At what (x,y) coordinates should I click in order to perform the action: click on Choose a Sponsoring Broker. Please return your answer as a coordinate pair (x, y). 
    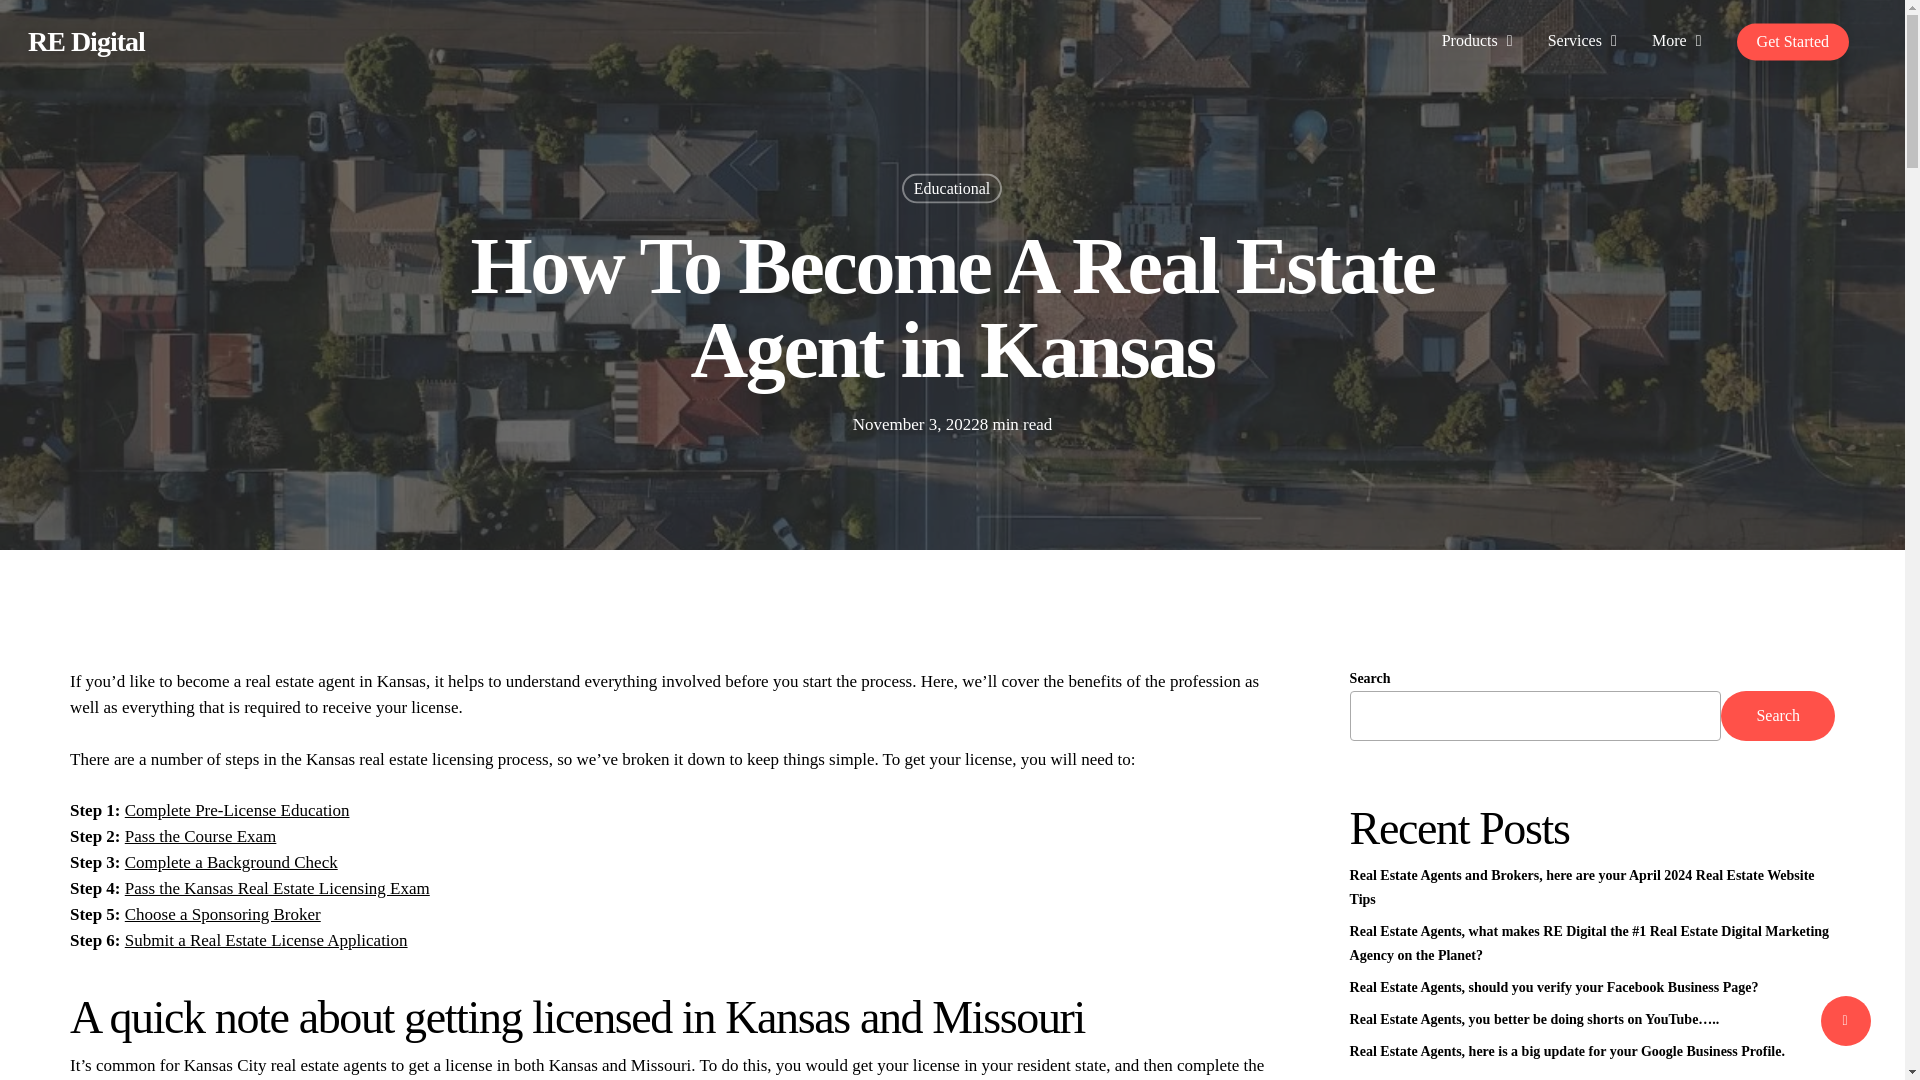
    Looking at the image, I should click on (222, 914).